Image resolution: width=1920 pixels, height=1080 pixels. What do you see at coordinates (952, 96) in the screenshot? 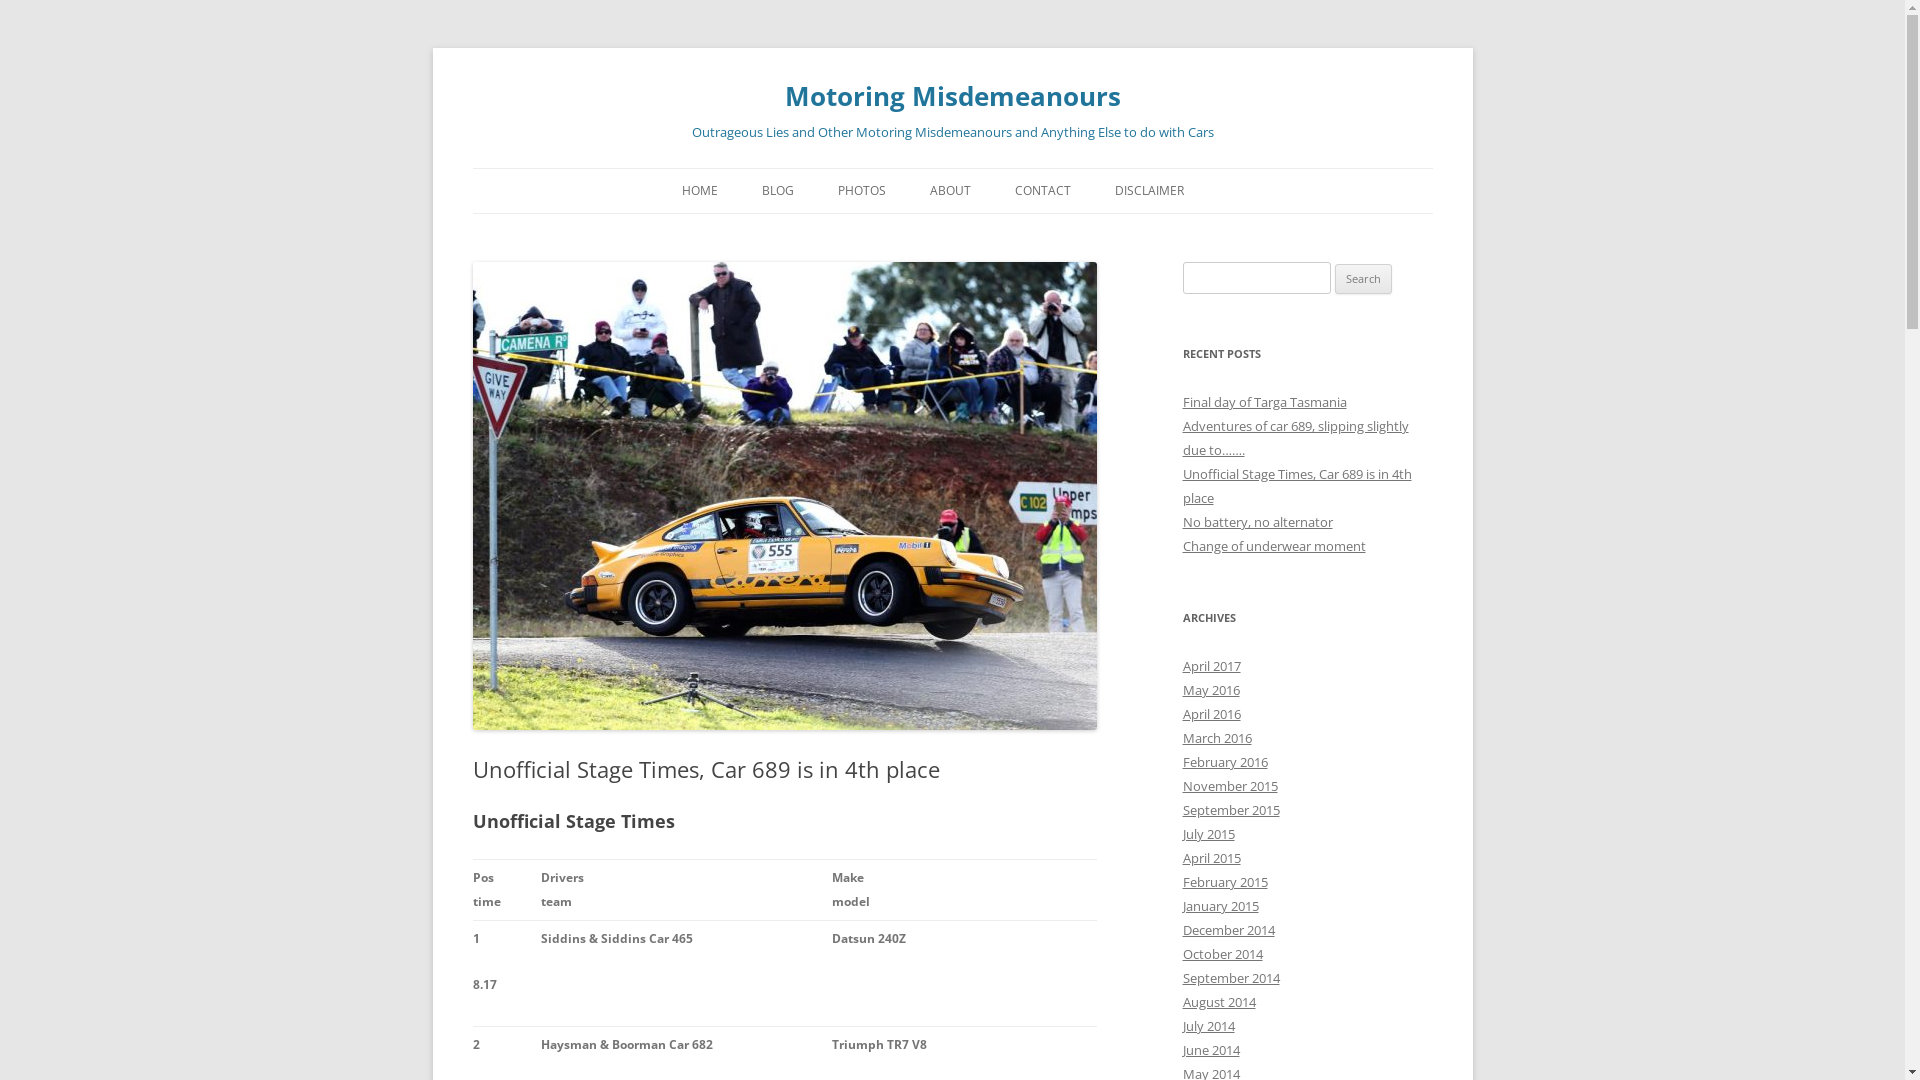
I see `Motoring Misdemeanours` at bounding box center [952, 96].